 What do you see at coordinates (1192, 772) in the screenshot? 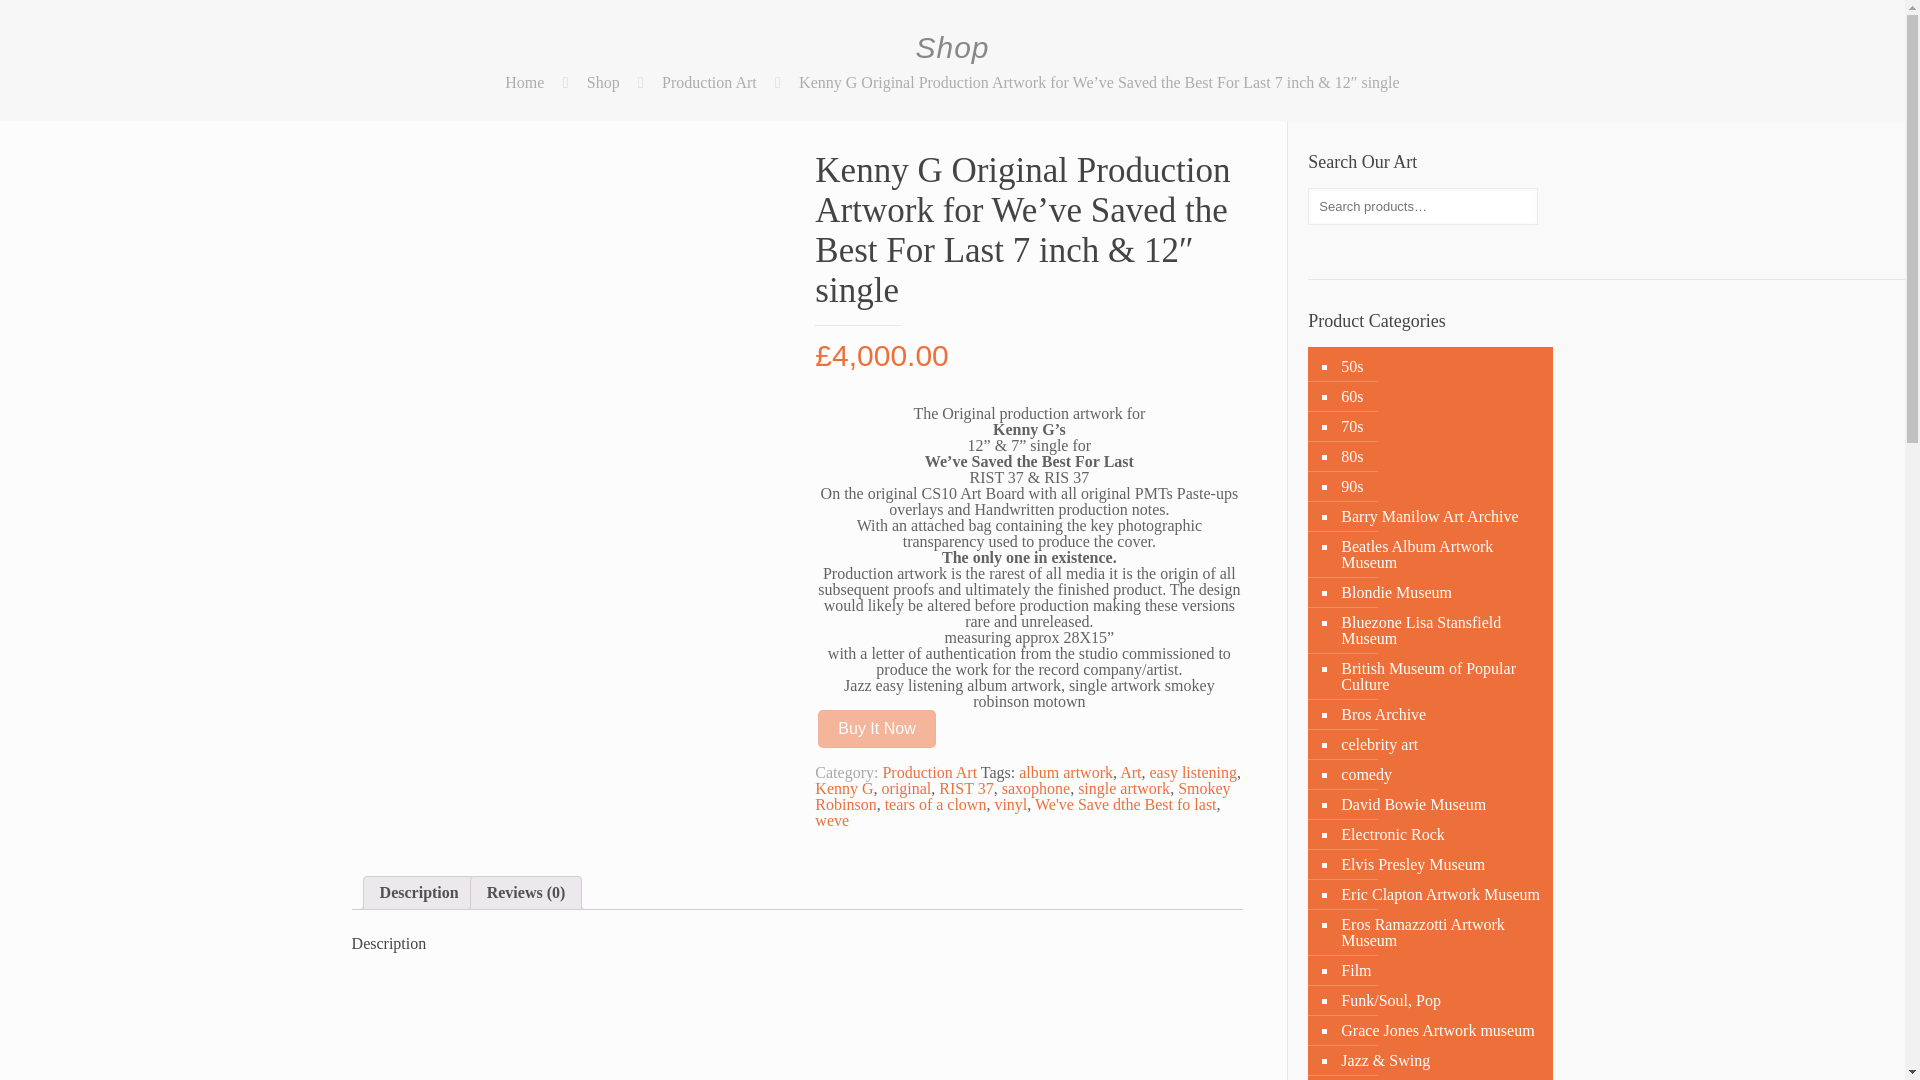
I see `easy listening` at bounding box center [1192, 772].